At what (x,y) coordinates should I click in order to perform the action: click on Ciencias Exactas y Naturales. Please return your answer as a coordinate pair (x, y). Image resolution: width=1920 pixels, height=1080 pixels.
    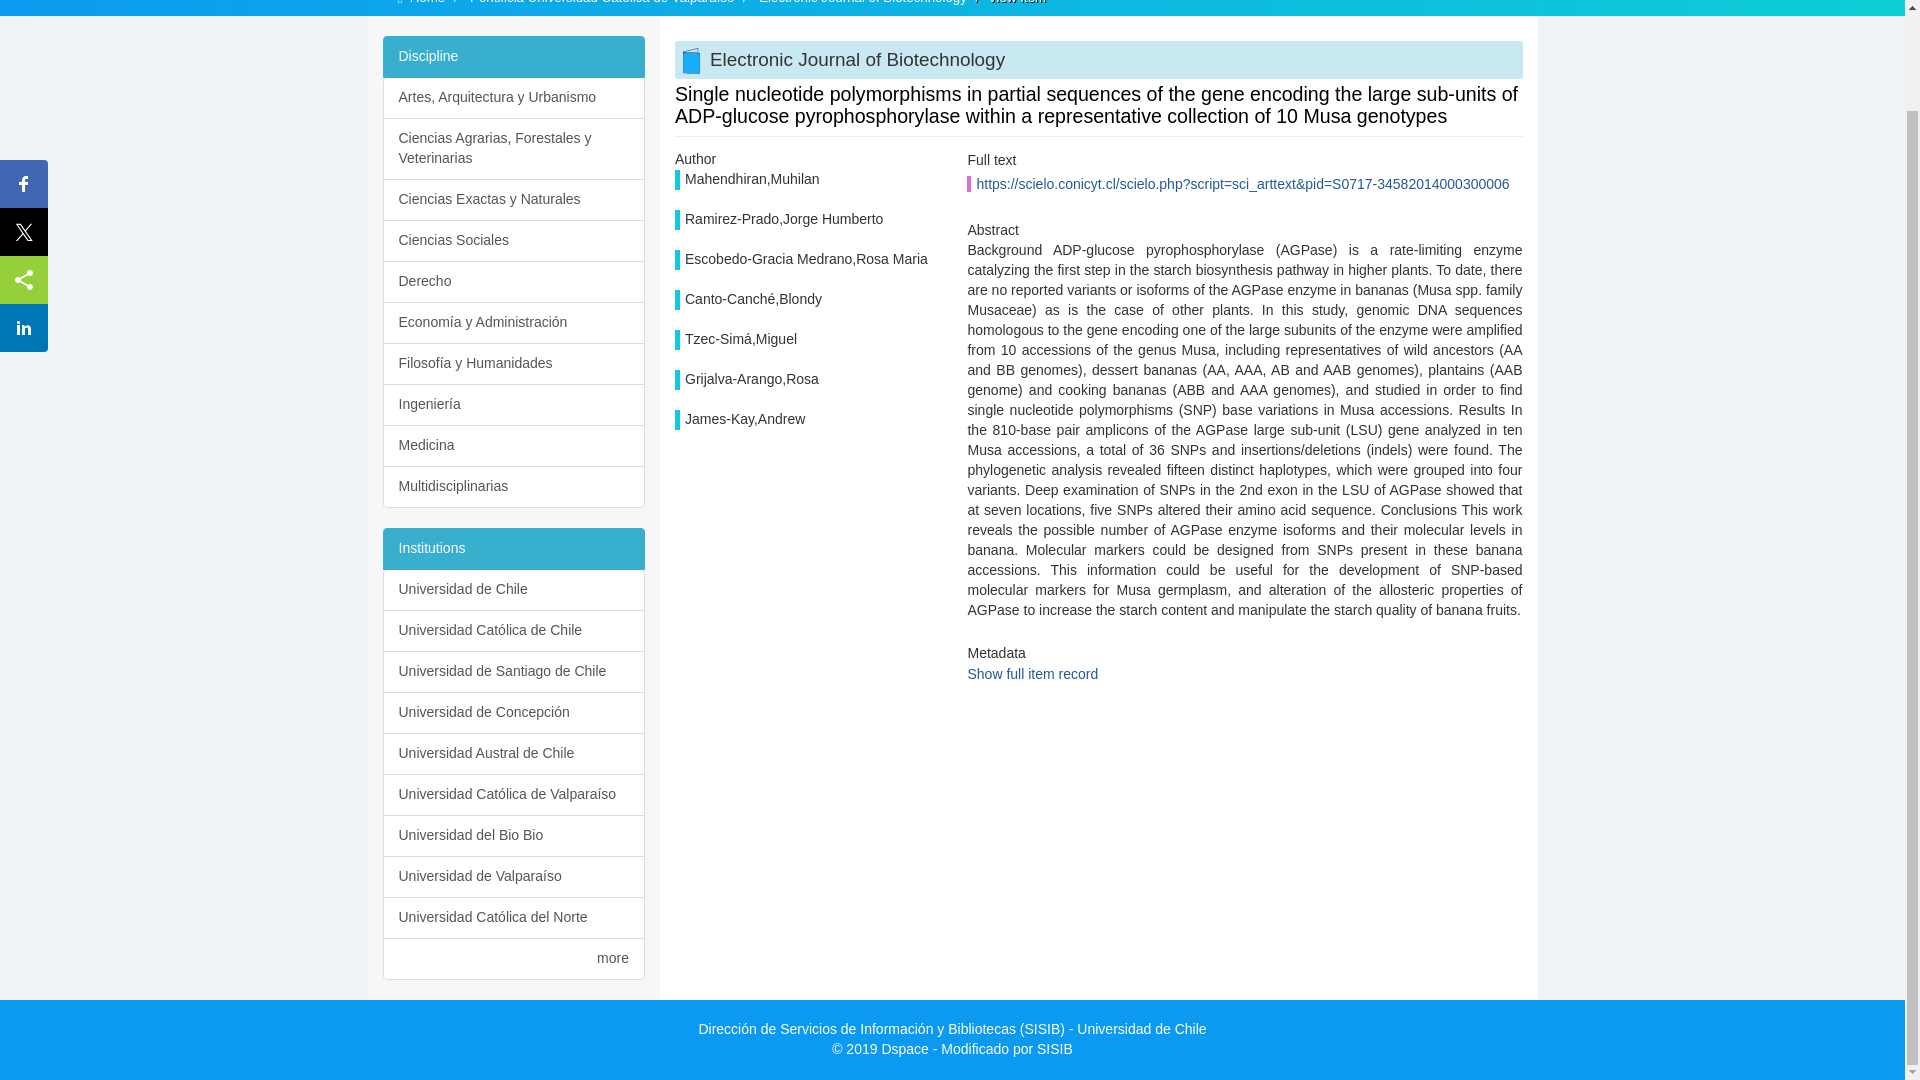
    Looking at the image, I should click on (514, 200).